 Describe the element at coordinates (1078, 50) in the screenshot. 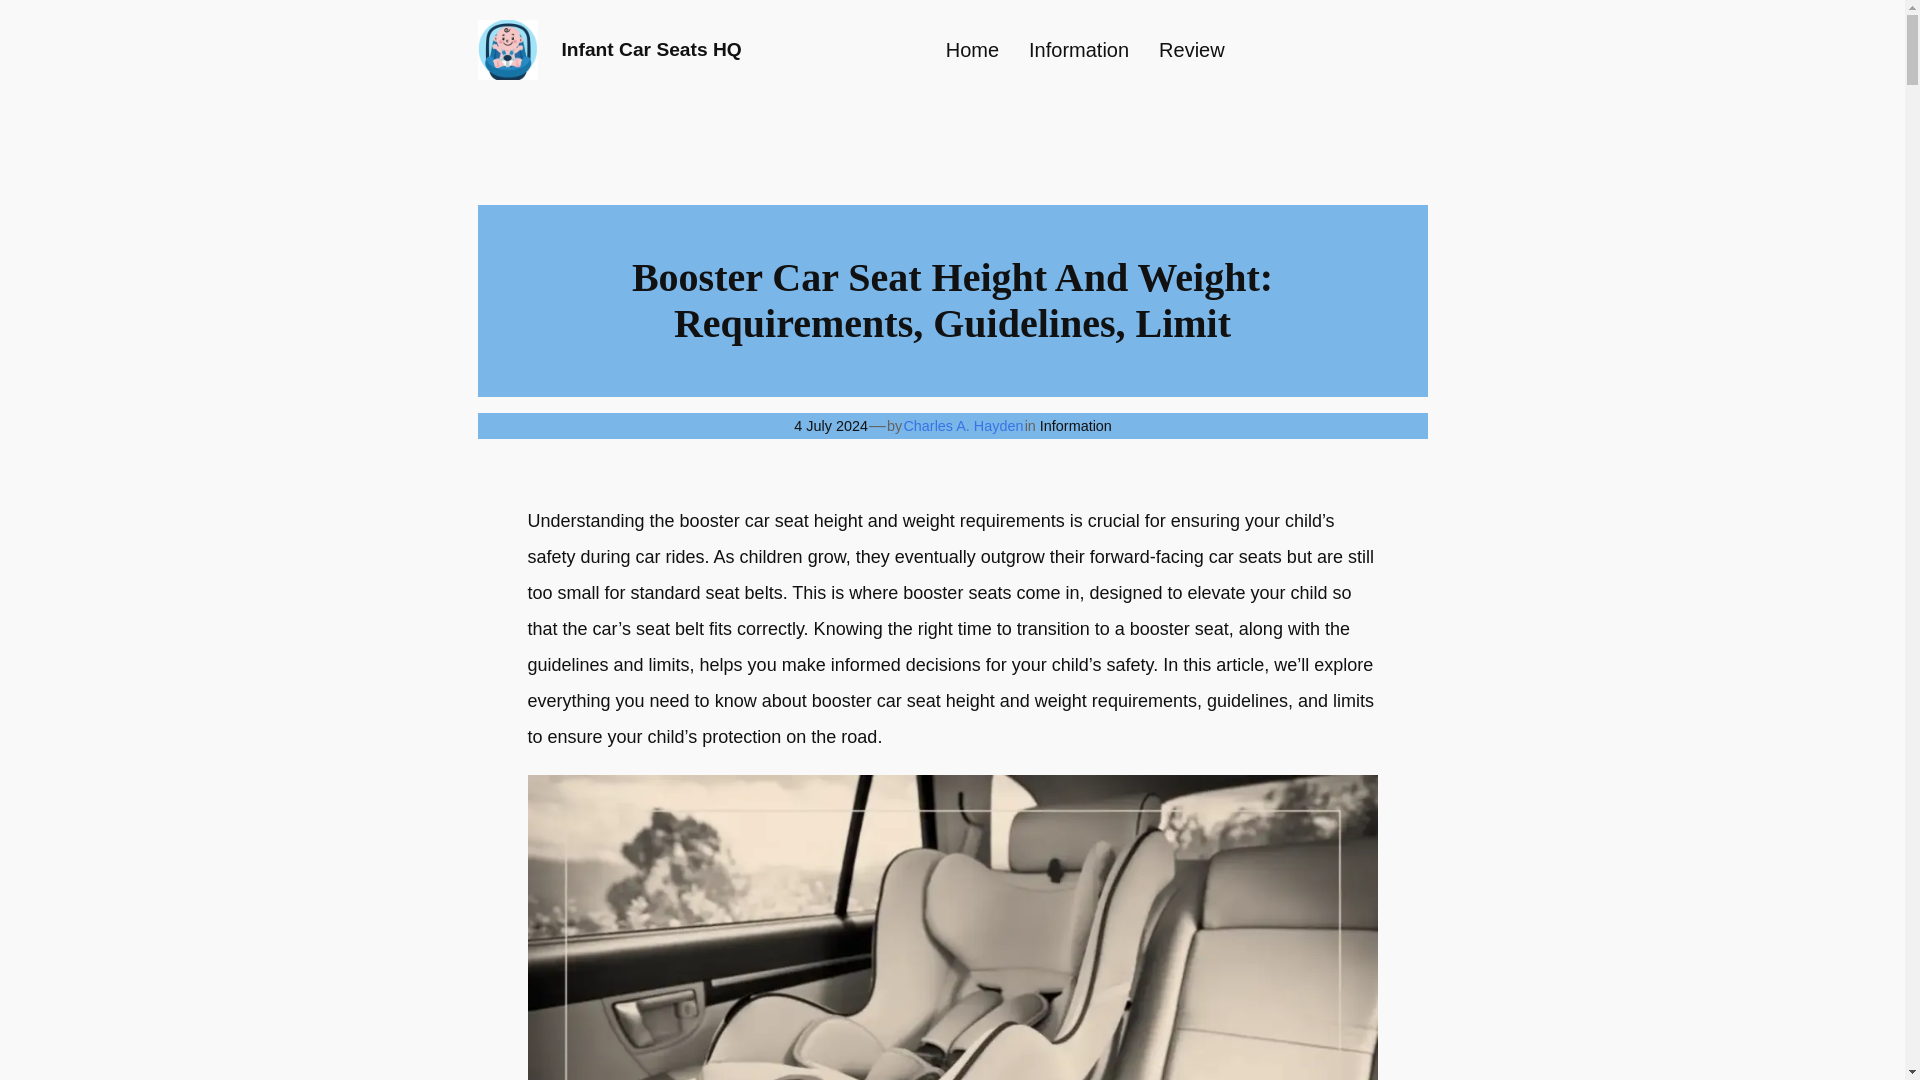

I see `Information` at that location.